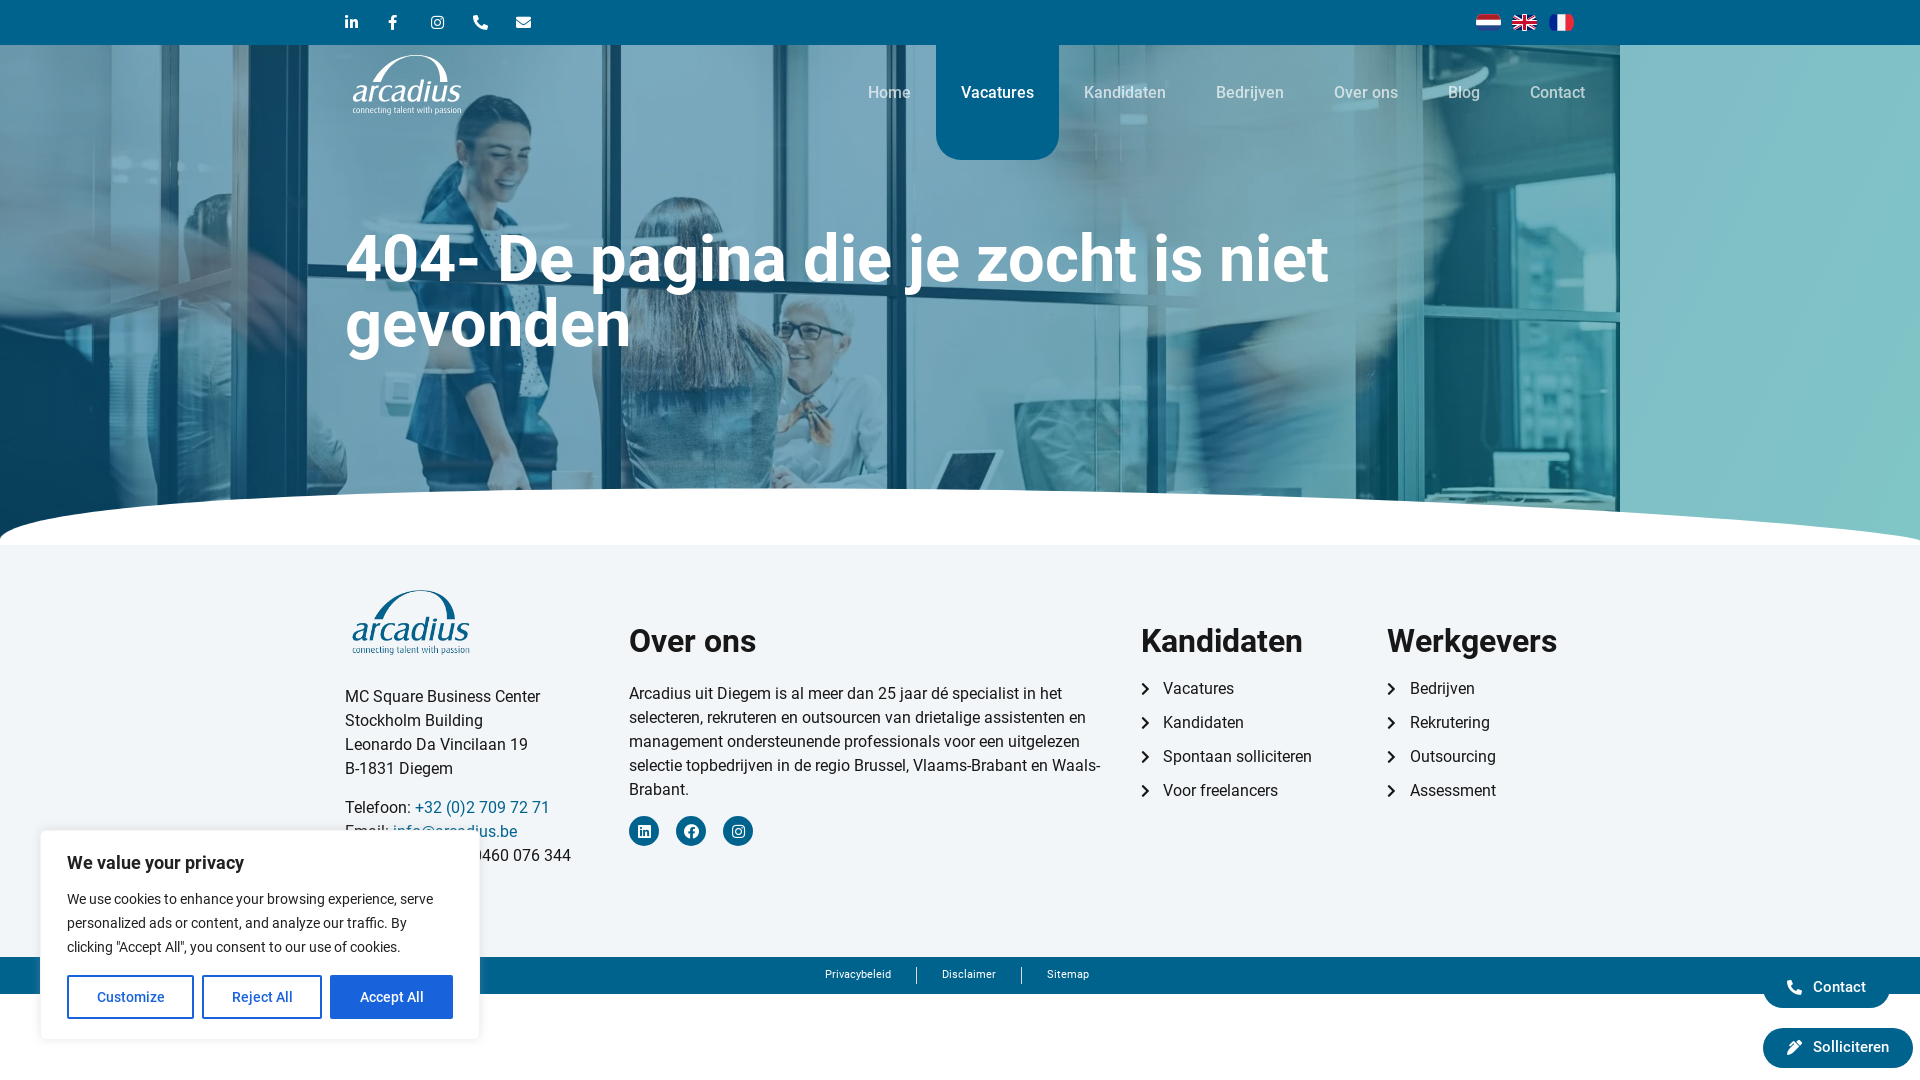  What do you see at coordinates (1366, 92) in the screenshot?
I see `Over ons` at bounding box center [1366, 92].